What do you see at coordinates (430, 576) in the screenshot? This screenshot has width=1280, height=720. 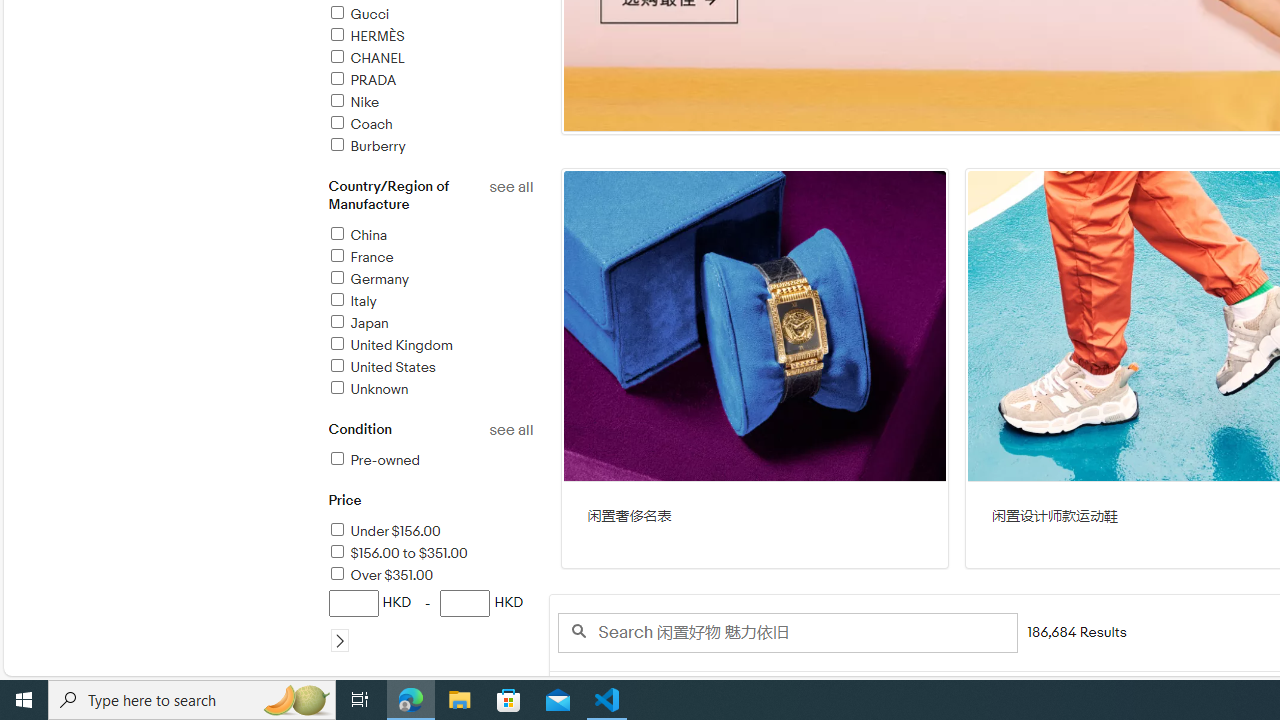 I see `Over $351.00` at bounding box center [430, 576].